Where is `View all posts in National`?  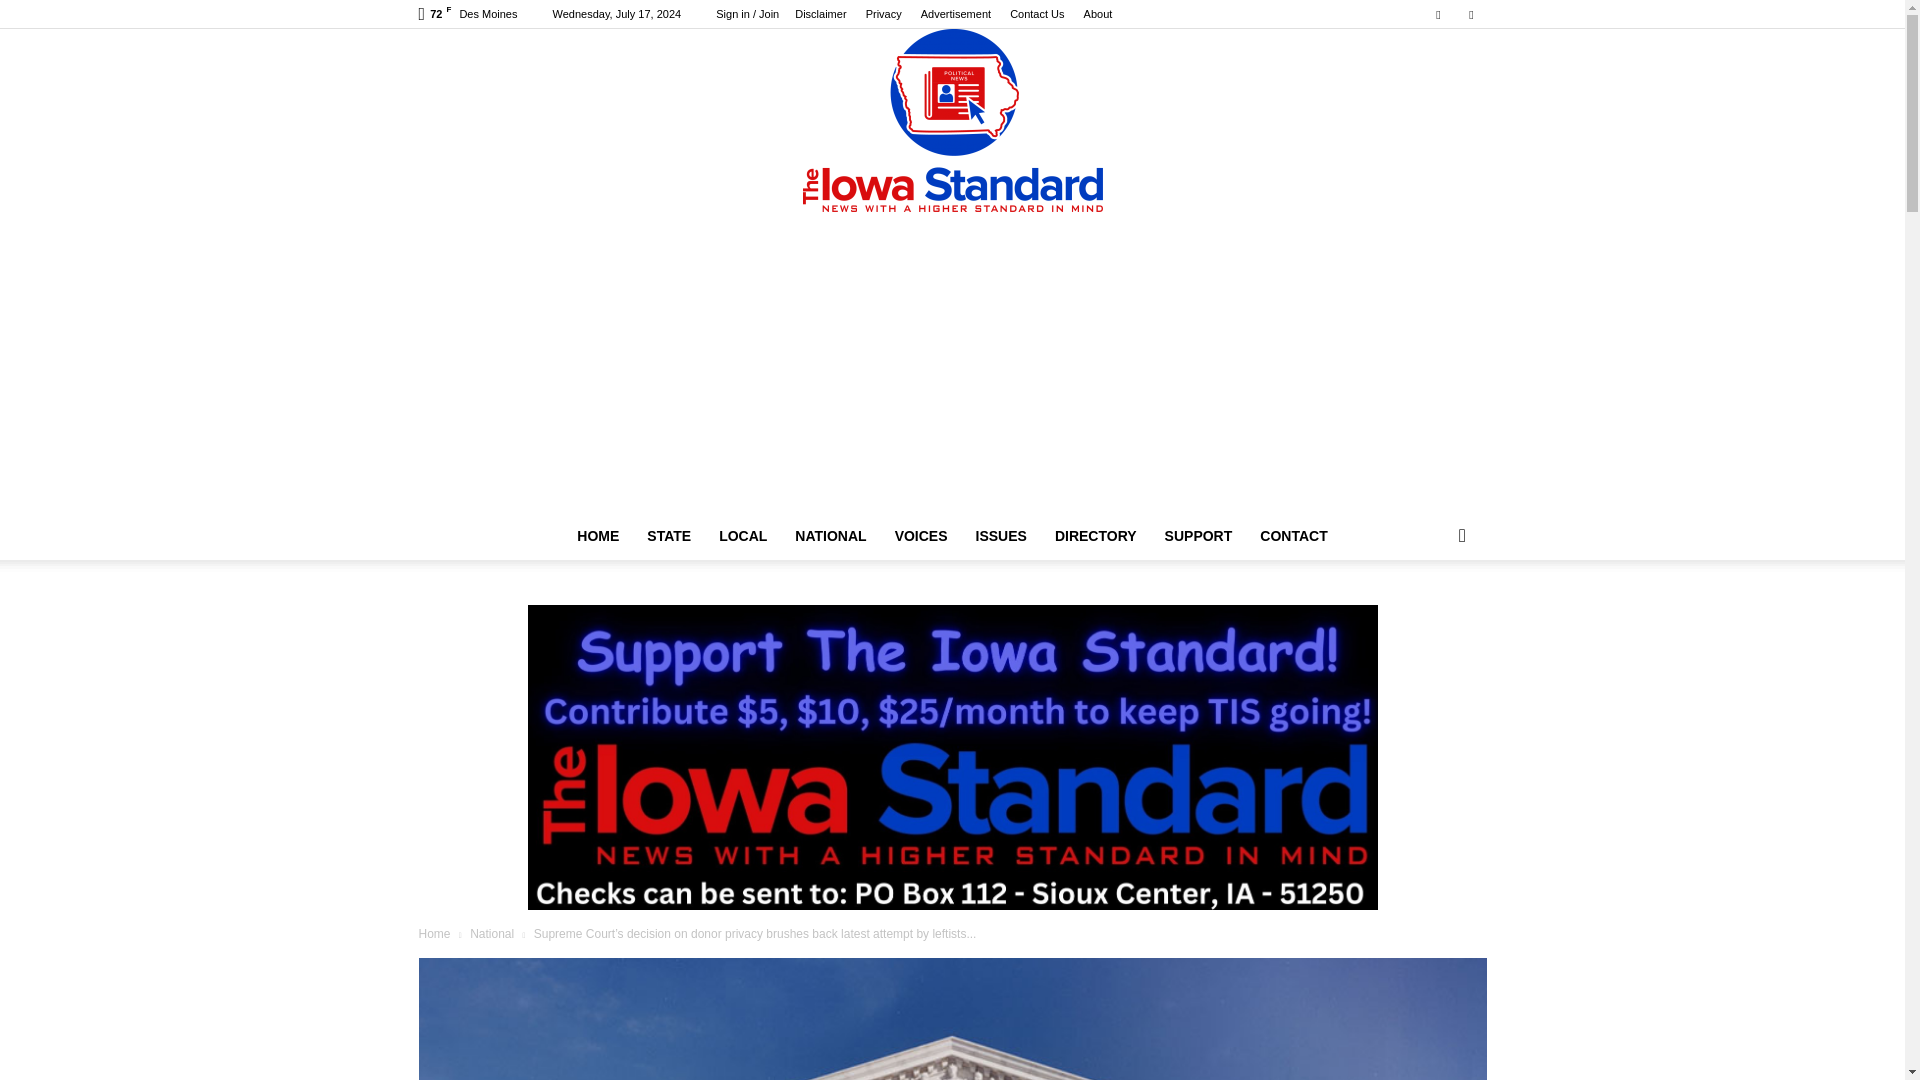 View all posts in National is located at coordinates (492, 933).